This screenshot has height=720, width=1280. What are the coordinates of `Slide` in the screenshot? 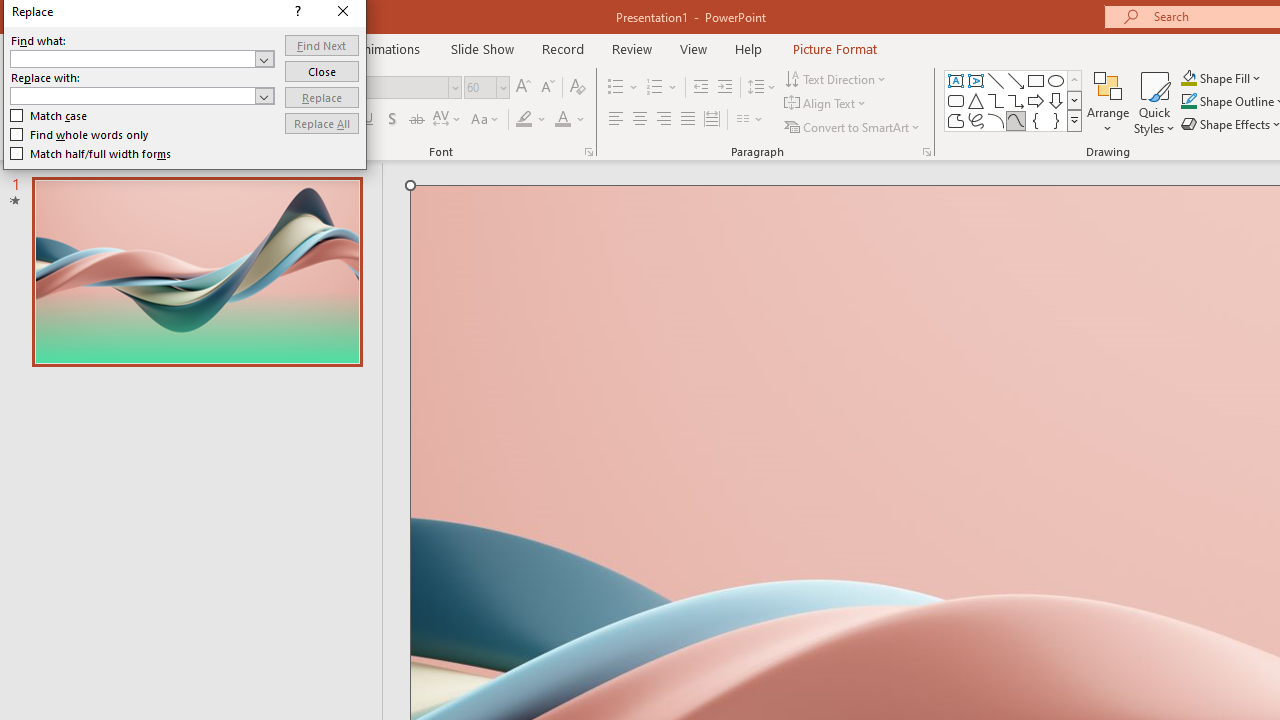 It's located at (196, 271).